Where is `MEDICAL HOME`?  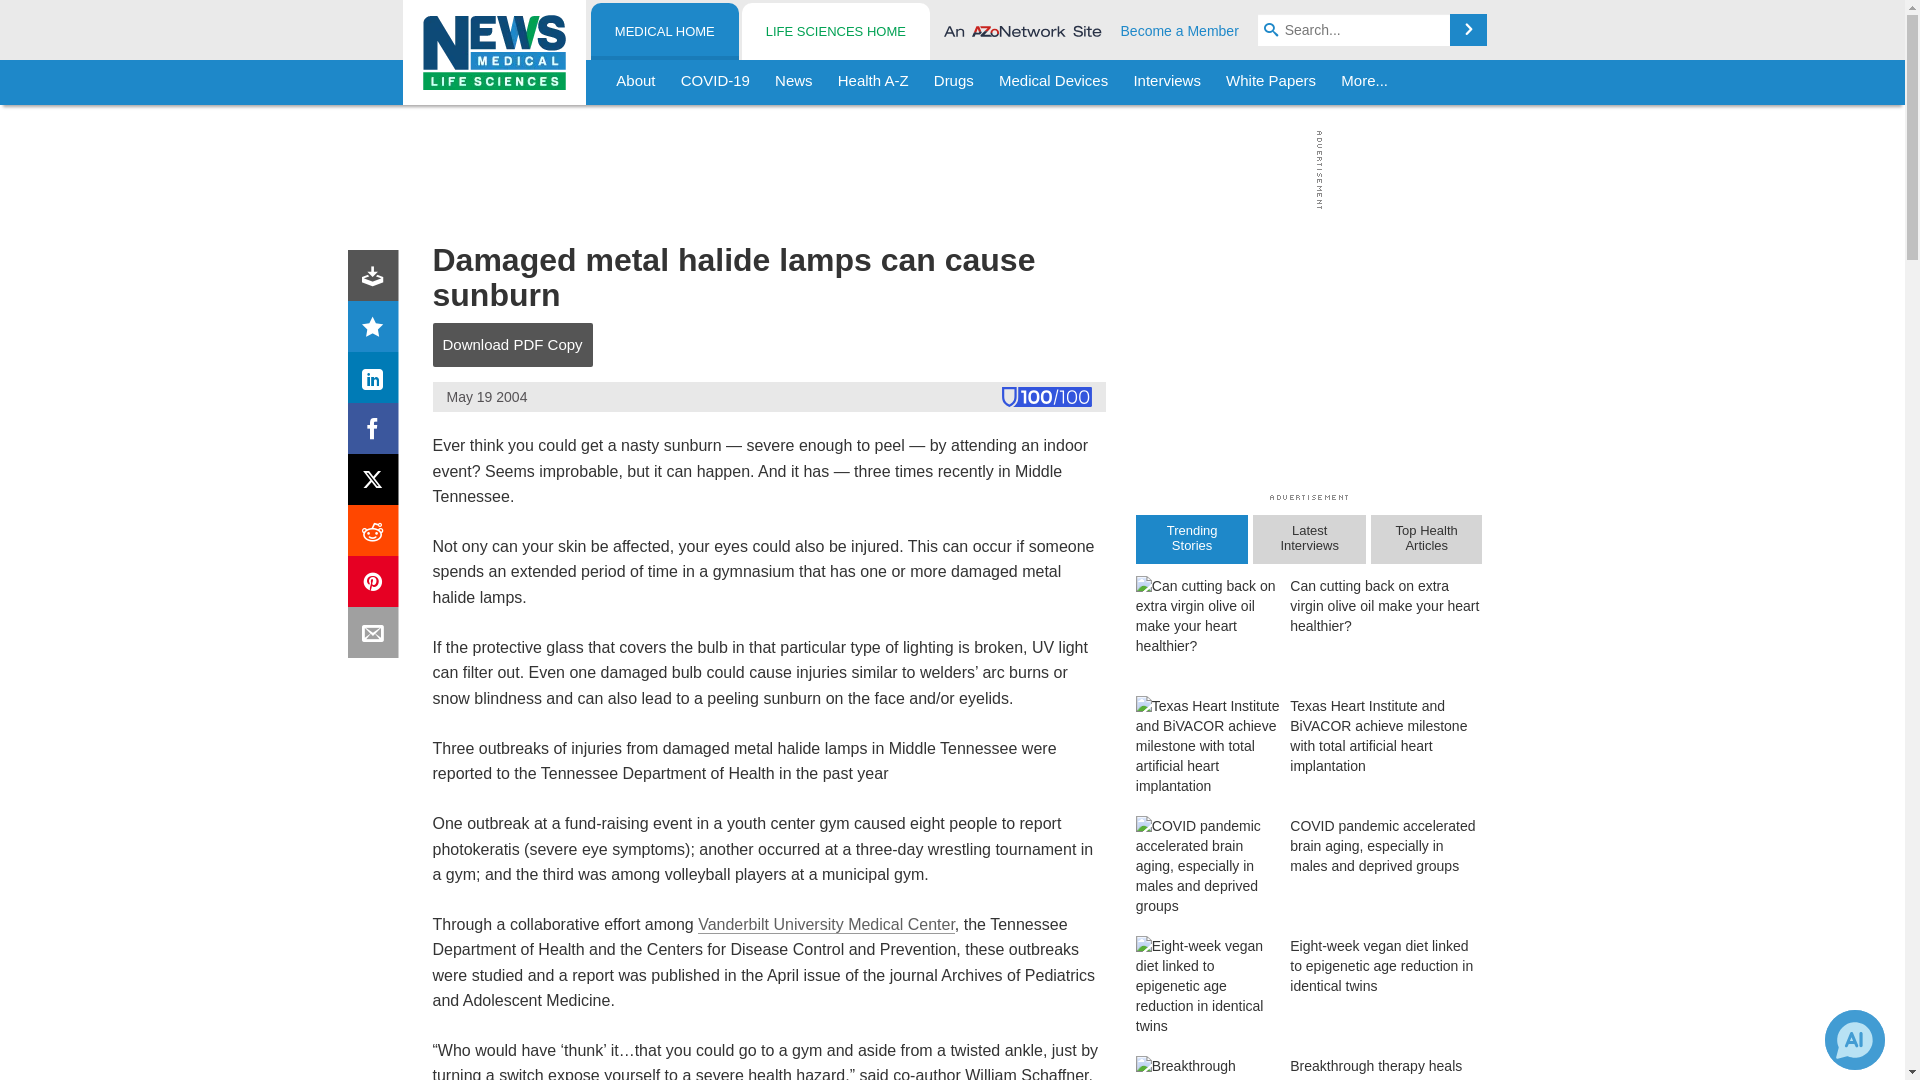 MEDICAL HOME is located at coordinates (665, 32).